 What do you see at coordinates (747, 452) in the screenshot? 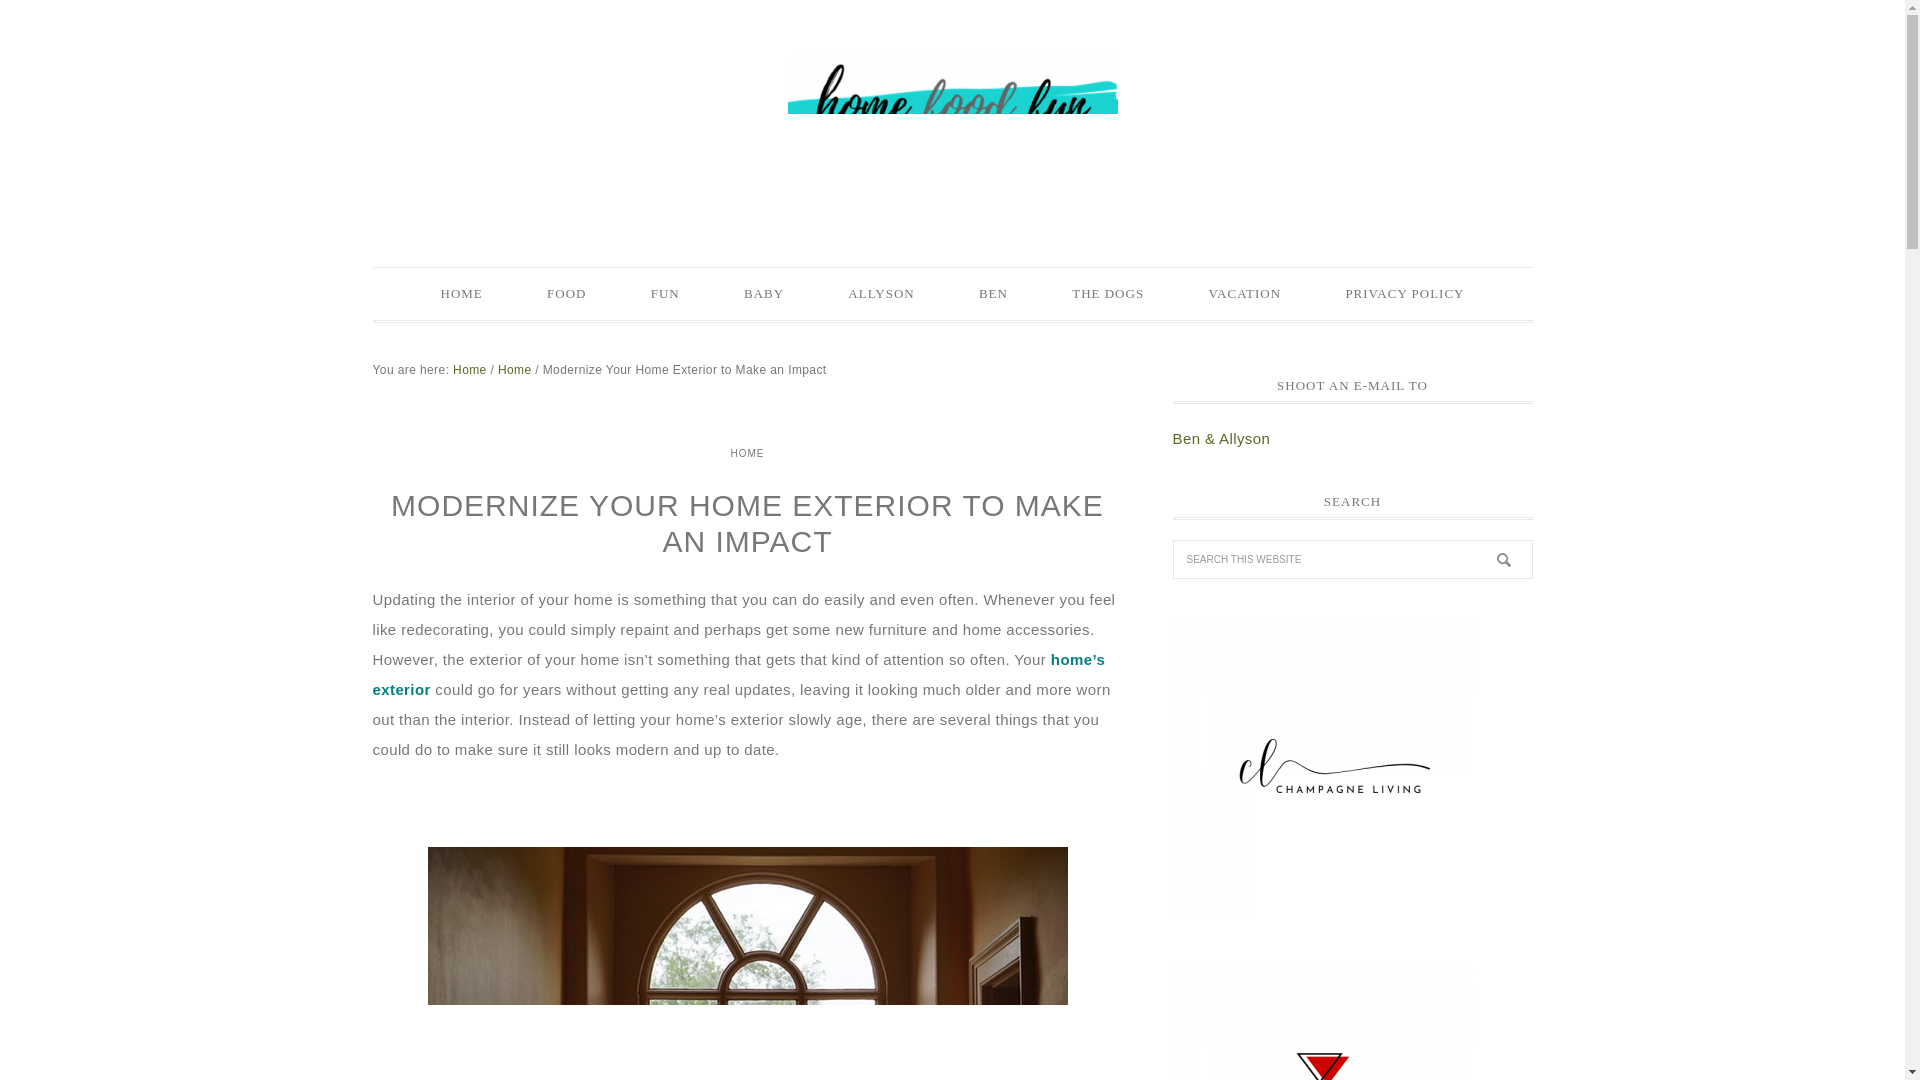
I see `HOME` at bounding box center [747, 452].